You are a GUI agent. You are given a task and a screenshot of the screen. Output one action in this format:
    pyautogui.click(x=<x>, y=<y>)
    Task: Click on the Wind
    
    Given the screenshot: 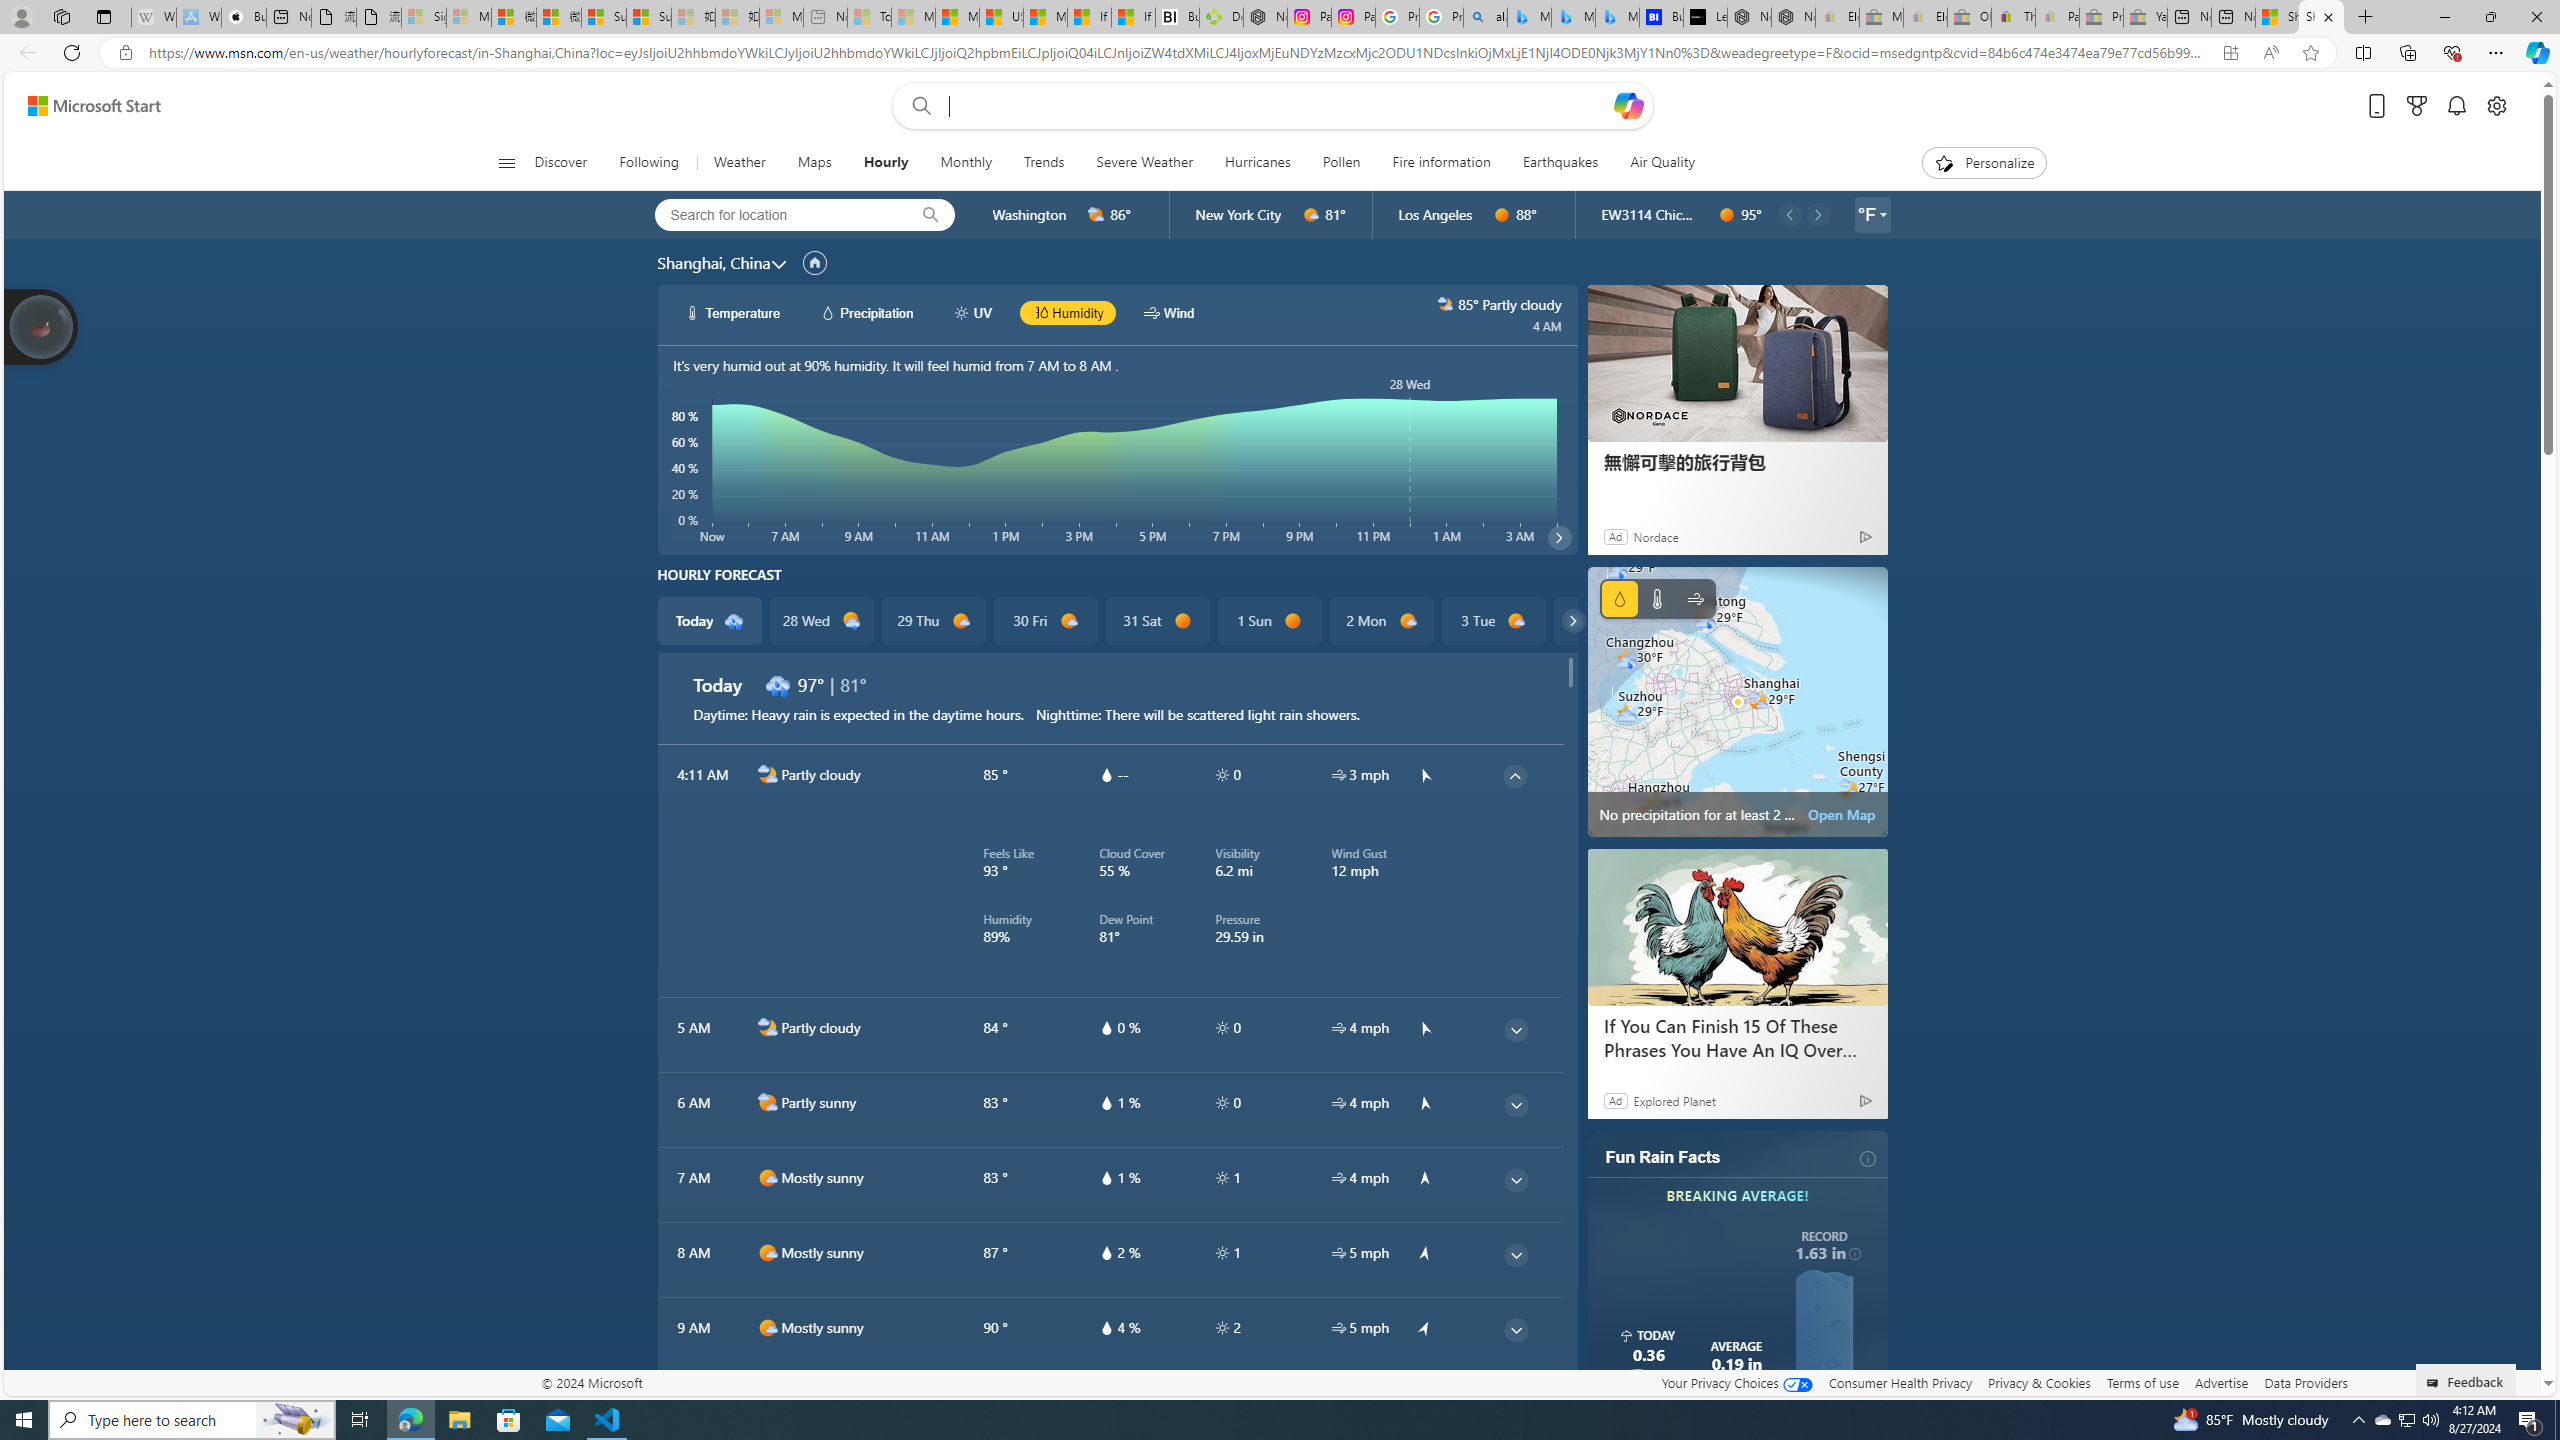 What is the action you would take?
    pyautogui.click(x=1696, y=598)
    